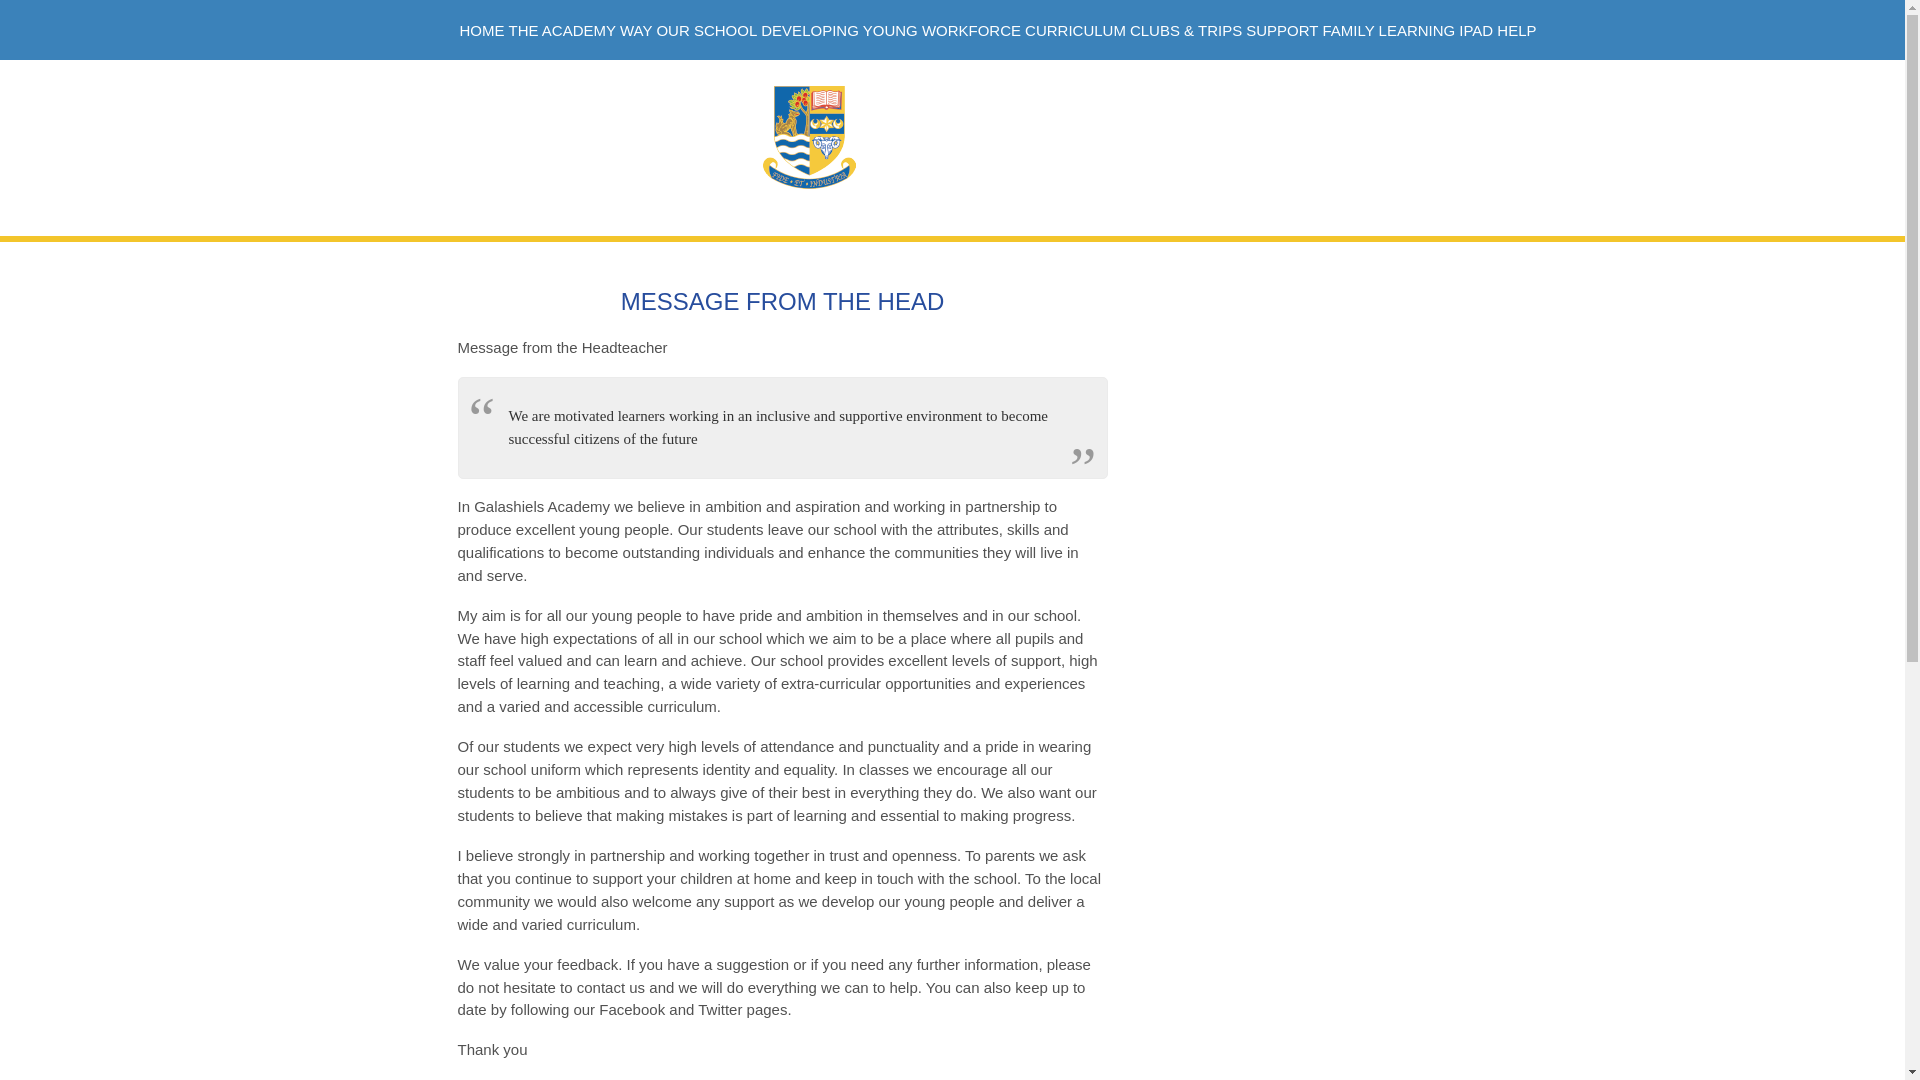 This screenshot has width=1920, height=1080. What do you see at coordinates (581, 31) in the screenshot?
I see `THE ACADEMY WAY` at bounding box center [581, 31].